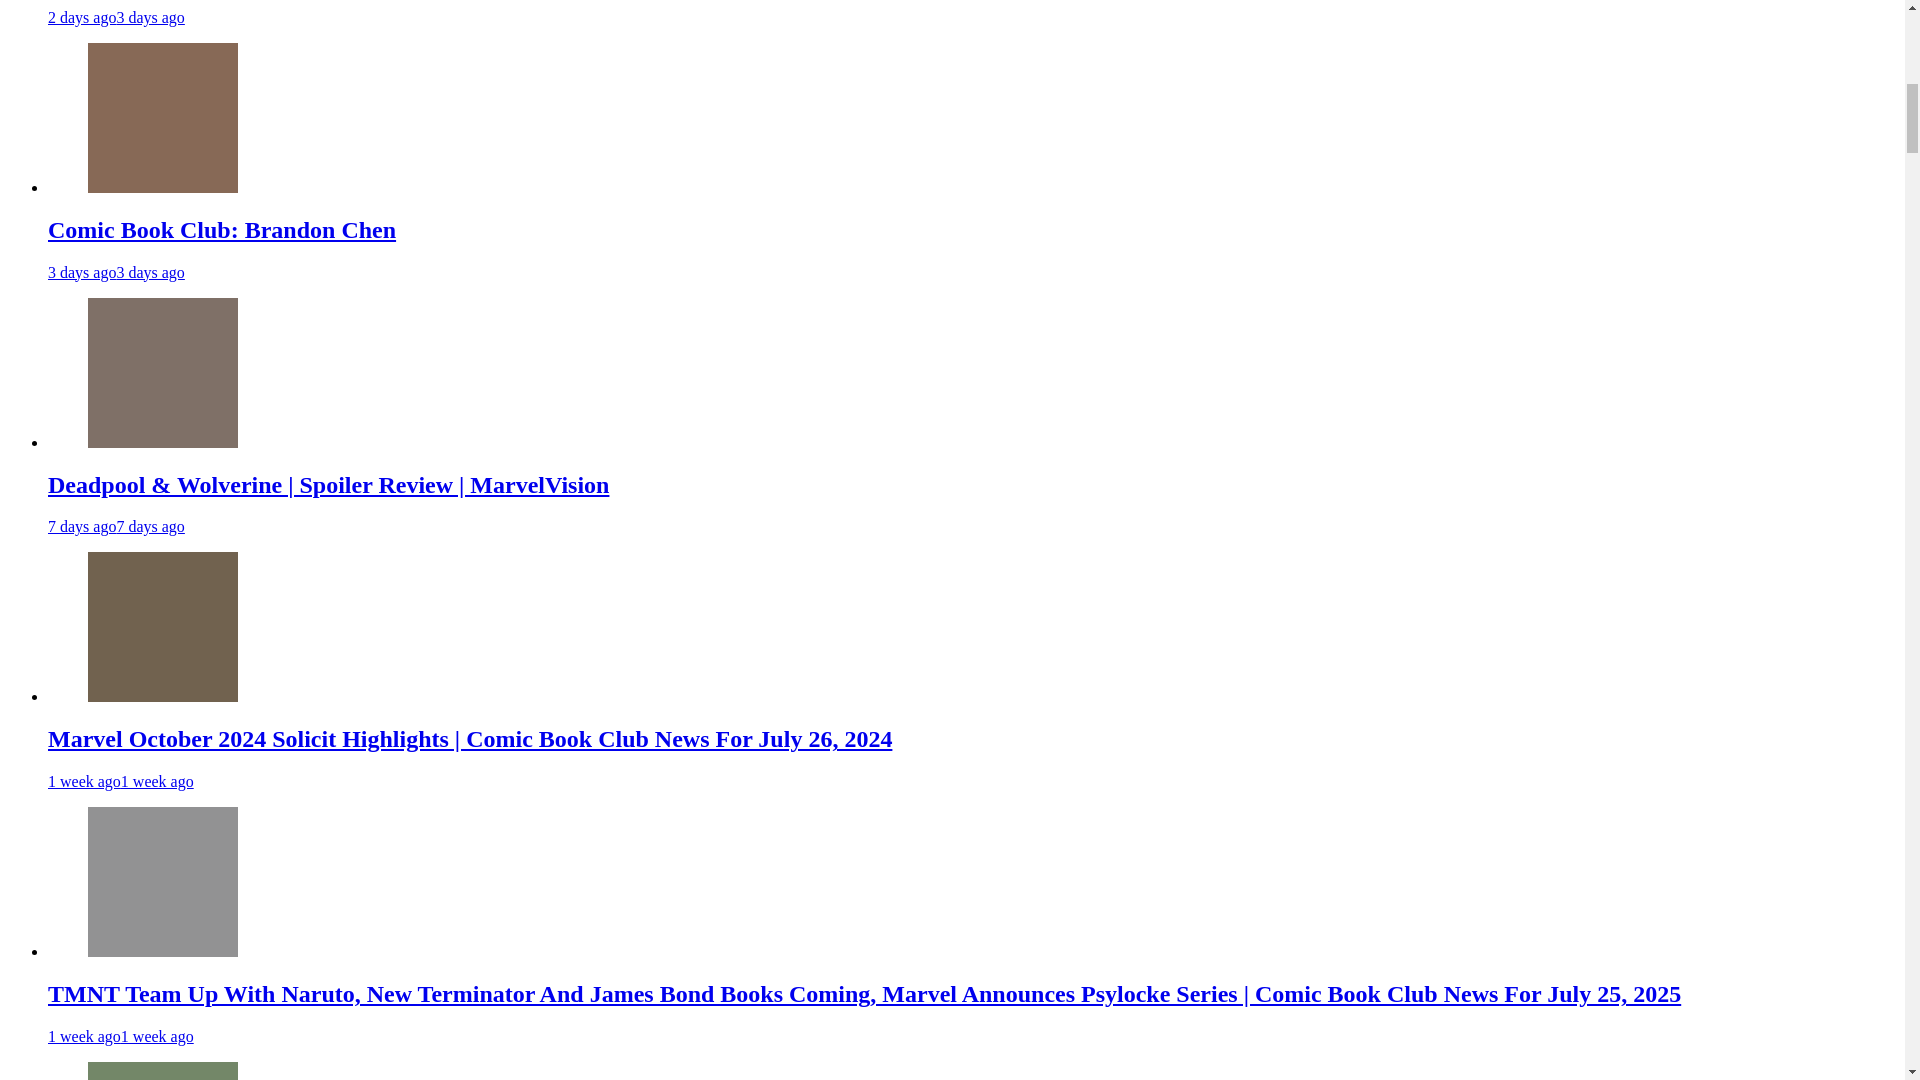  I want to click on Comic Book Club: Brandon Chen, so click(163, 118).